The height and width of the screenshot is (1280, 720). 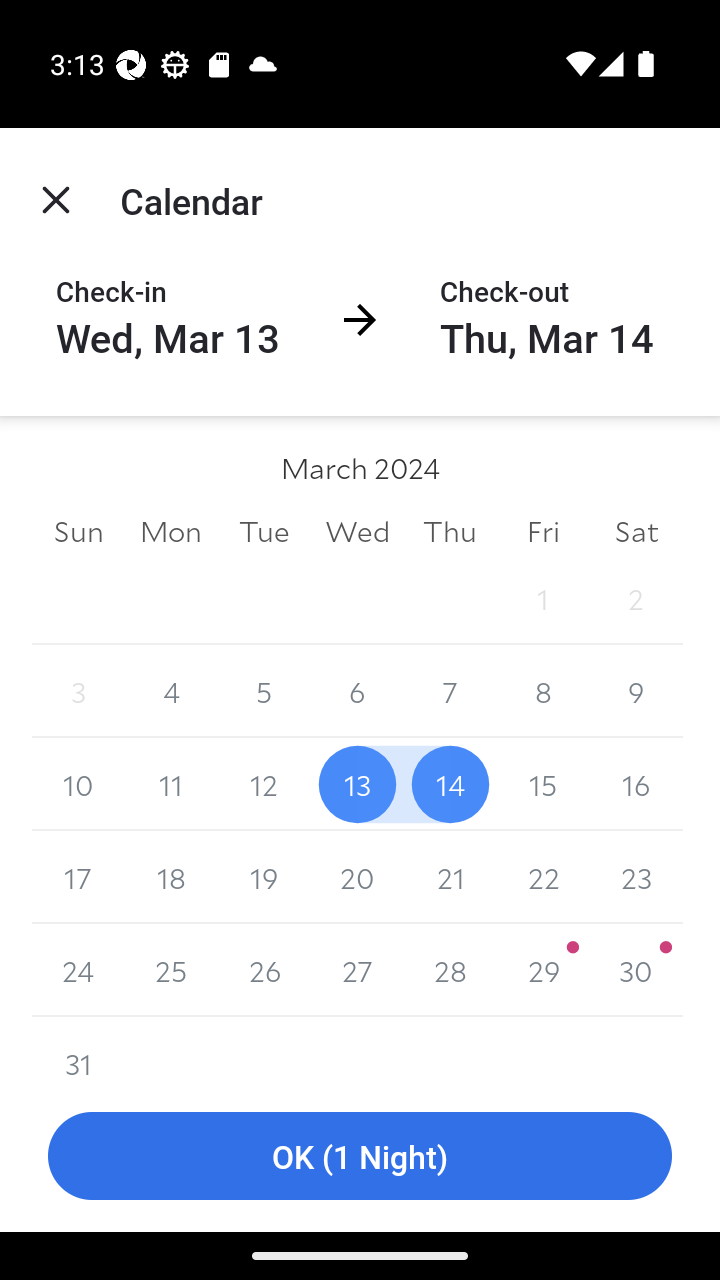 What do you see at coordinates (542, 970) in the screenshot?
I see `29 29 March 2024` at bounding box center [542, 970].